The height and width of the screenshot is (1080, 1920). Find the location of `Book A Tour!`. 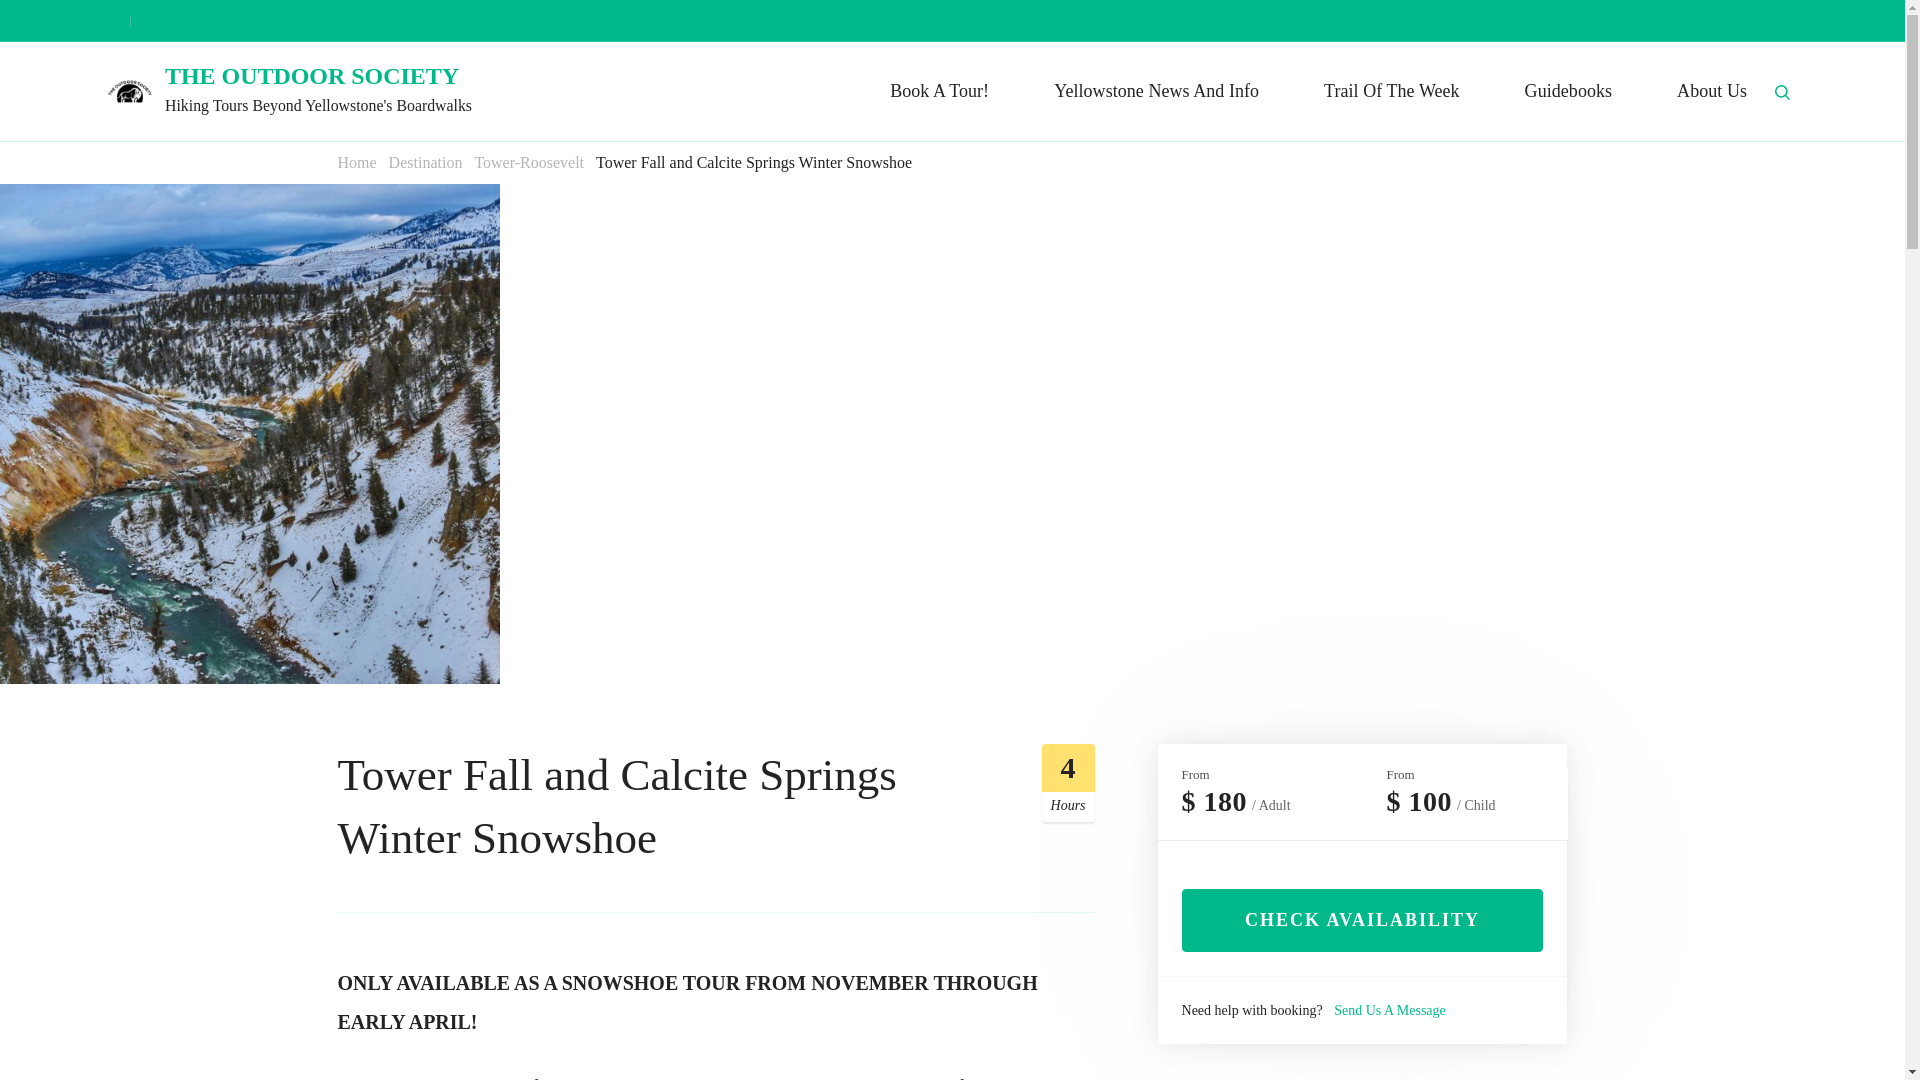

Book A Tour! is located at coordinates (939, 91).